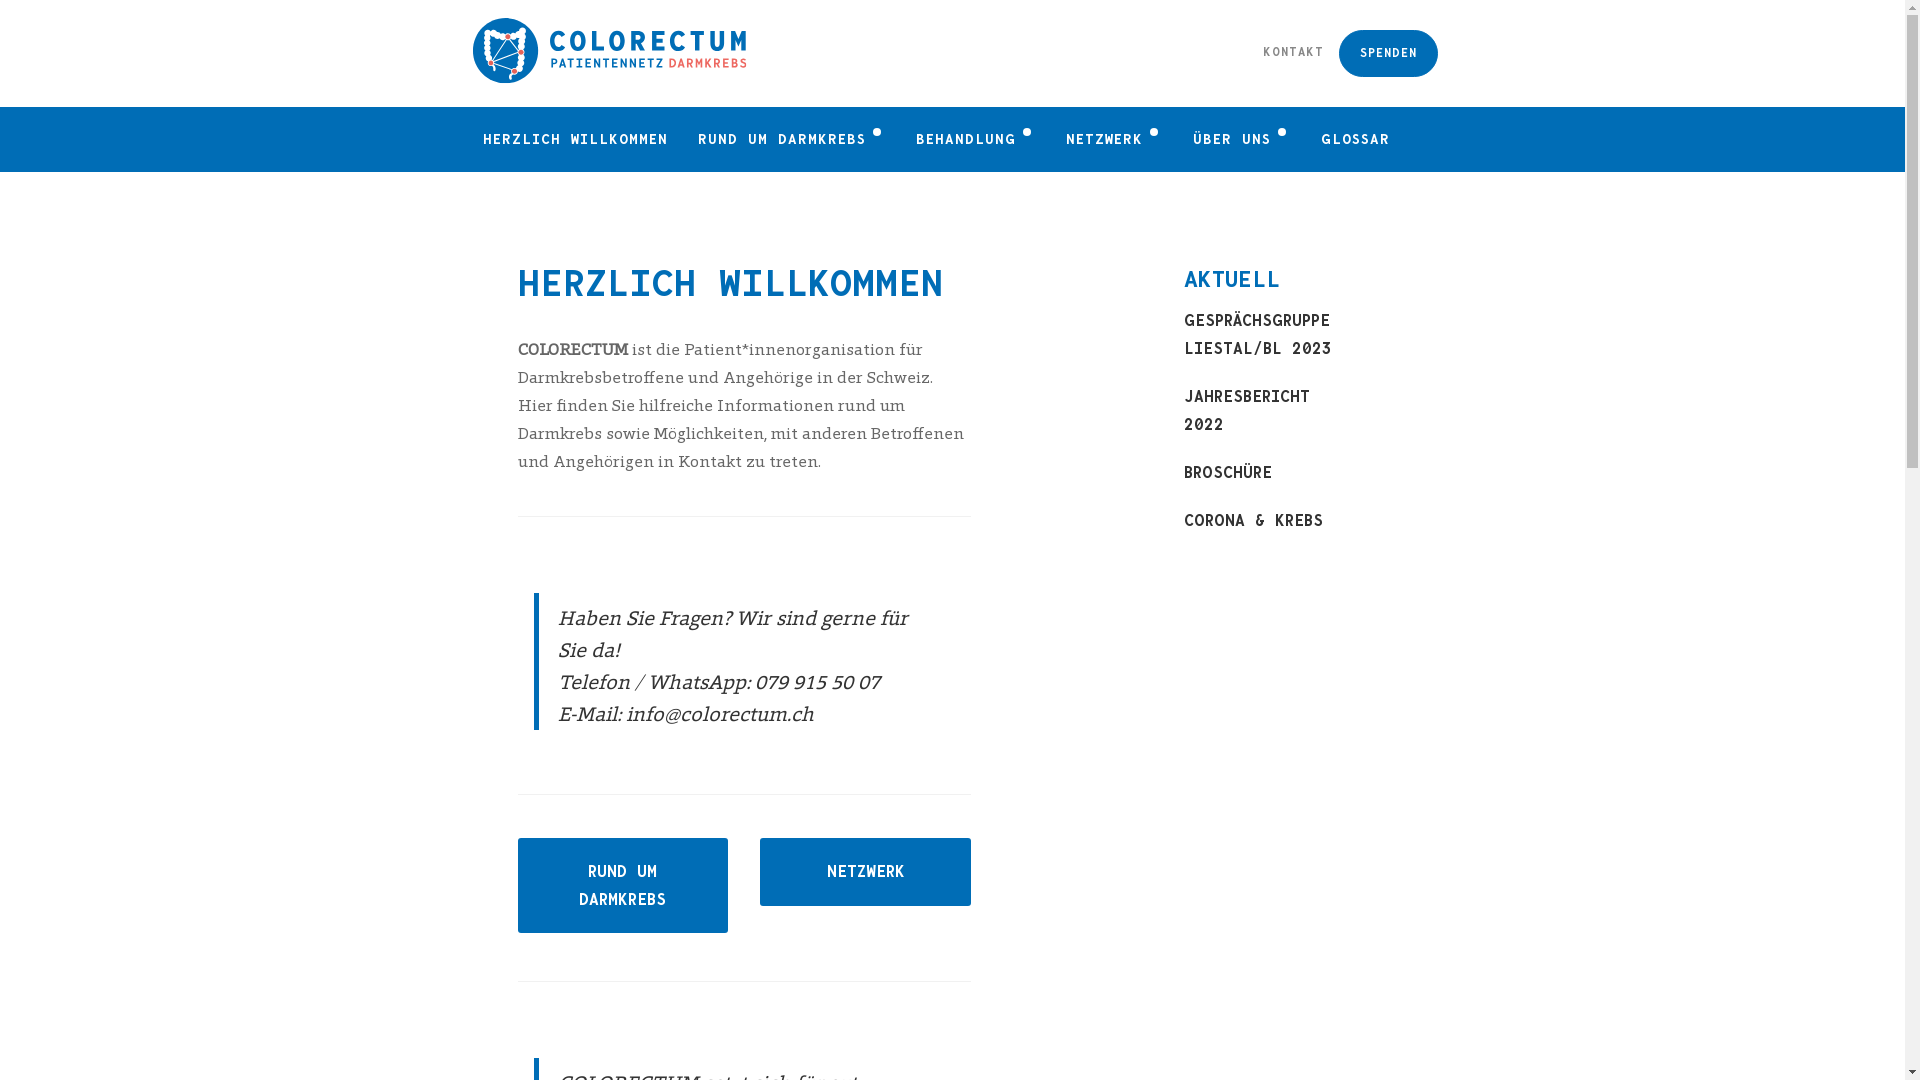 The height and width of the screenshot is (1080, 1920). What do you see at coordinates (1108, 230) in the screenshot?
I see `COLONTOWN` at bounding box center [1108, 230].